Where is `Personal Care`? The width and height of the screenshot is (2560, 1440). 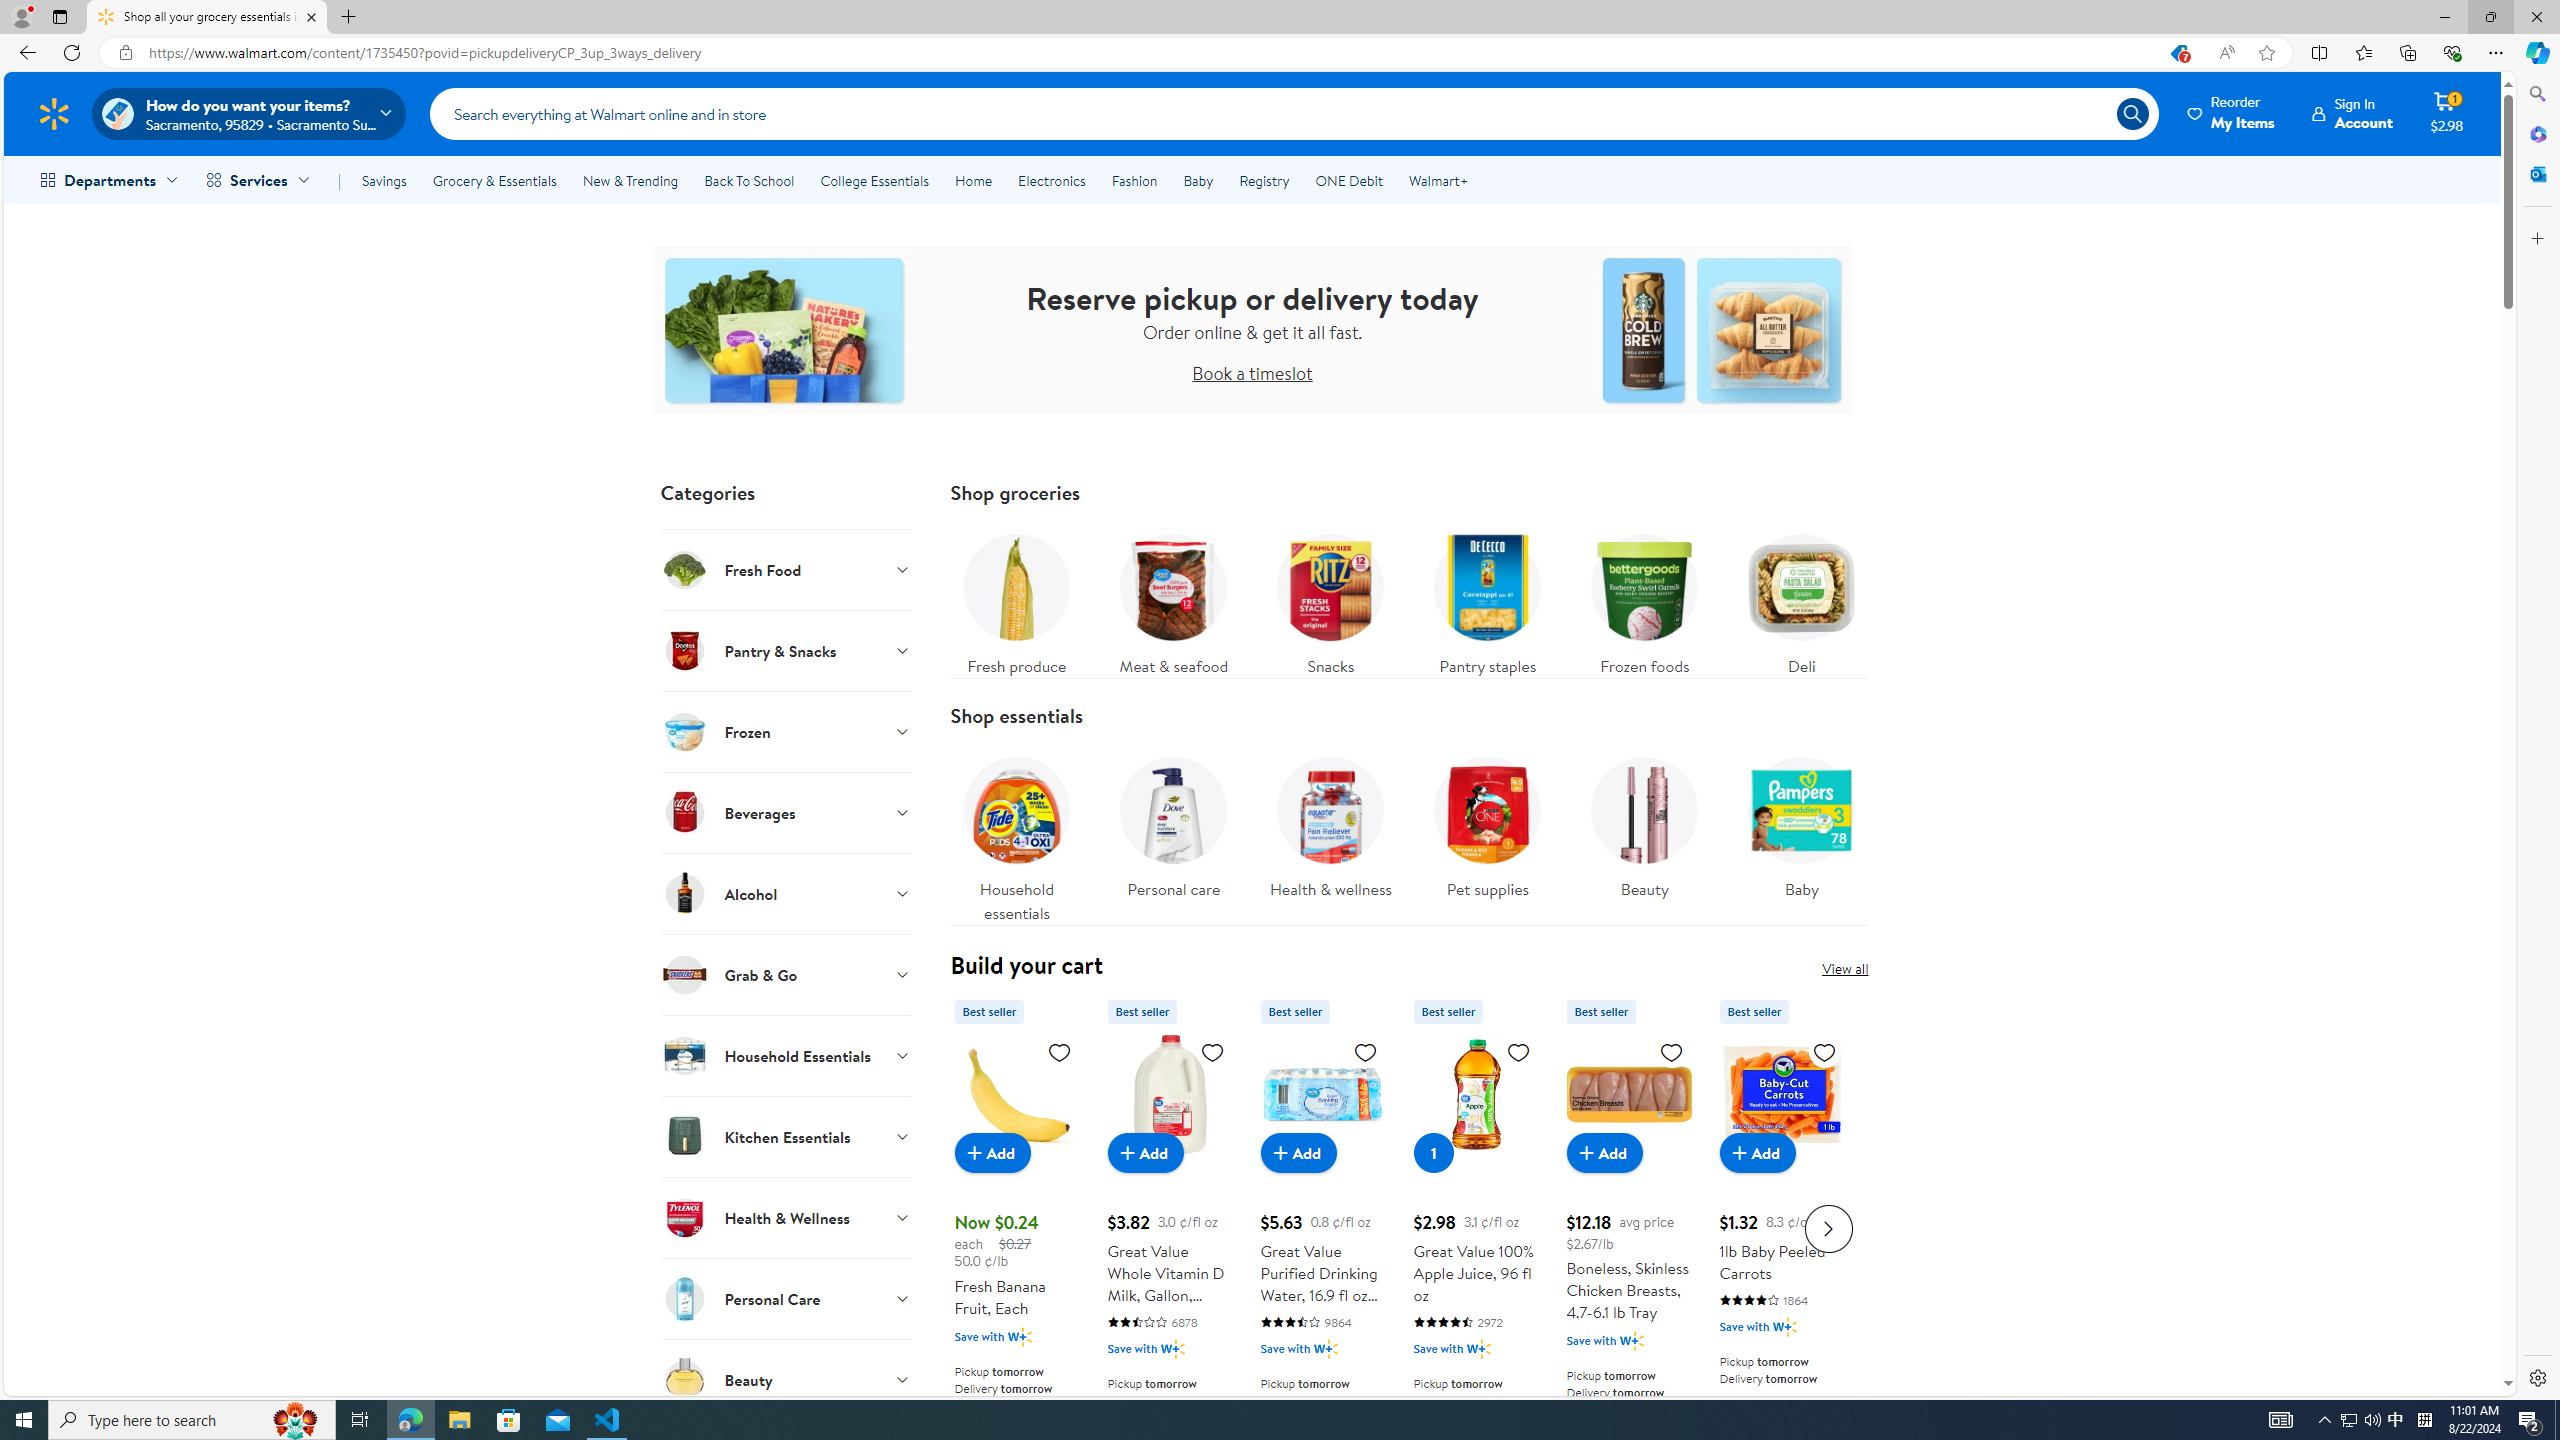 Personal Care is located at coordinates (786, 1298).